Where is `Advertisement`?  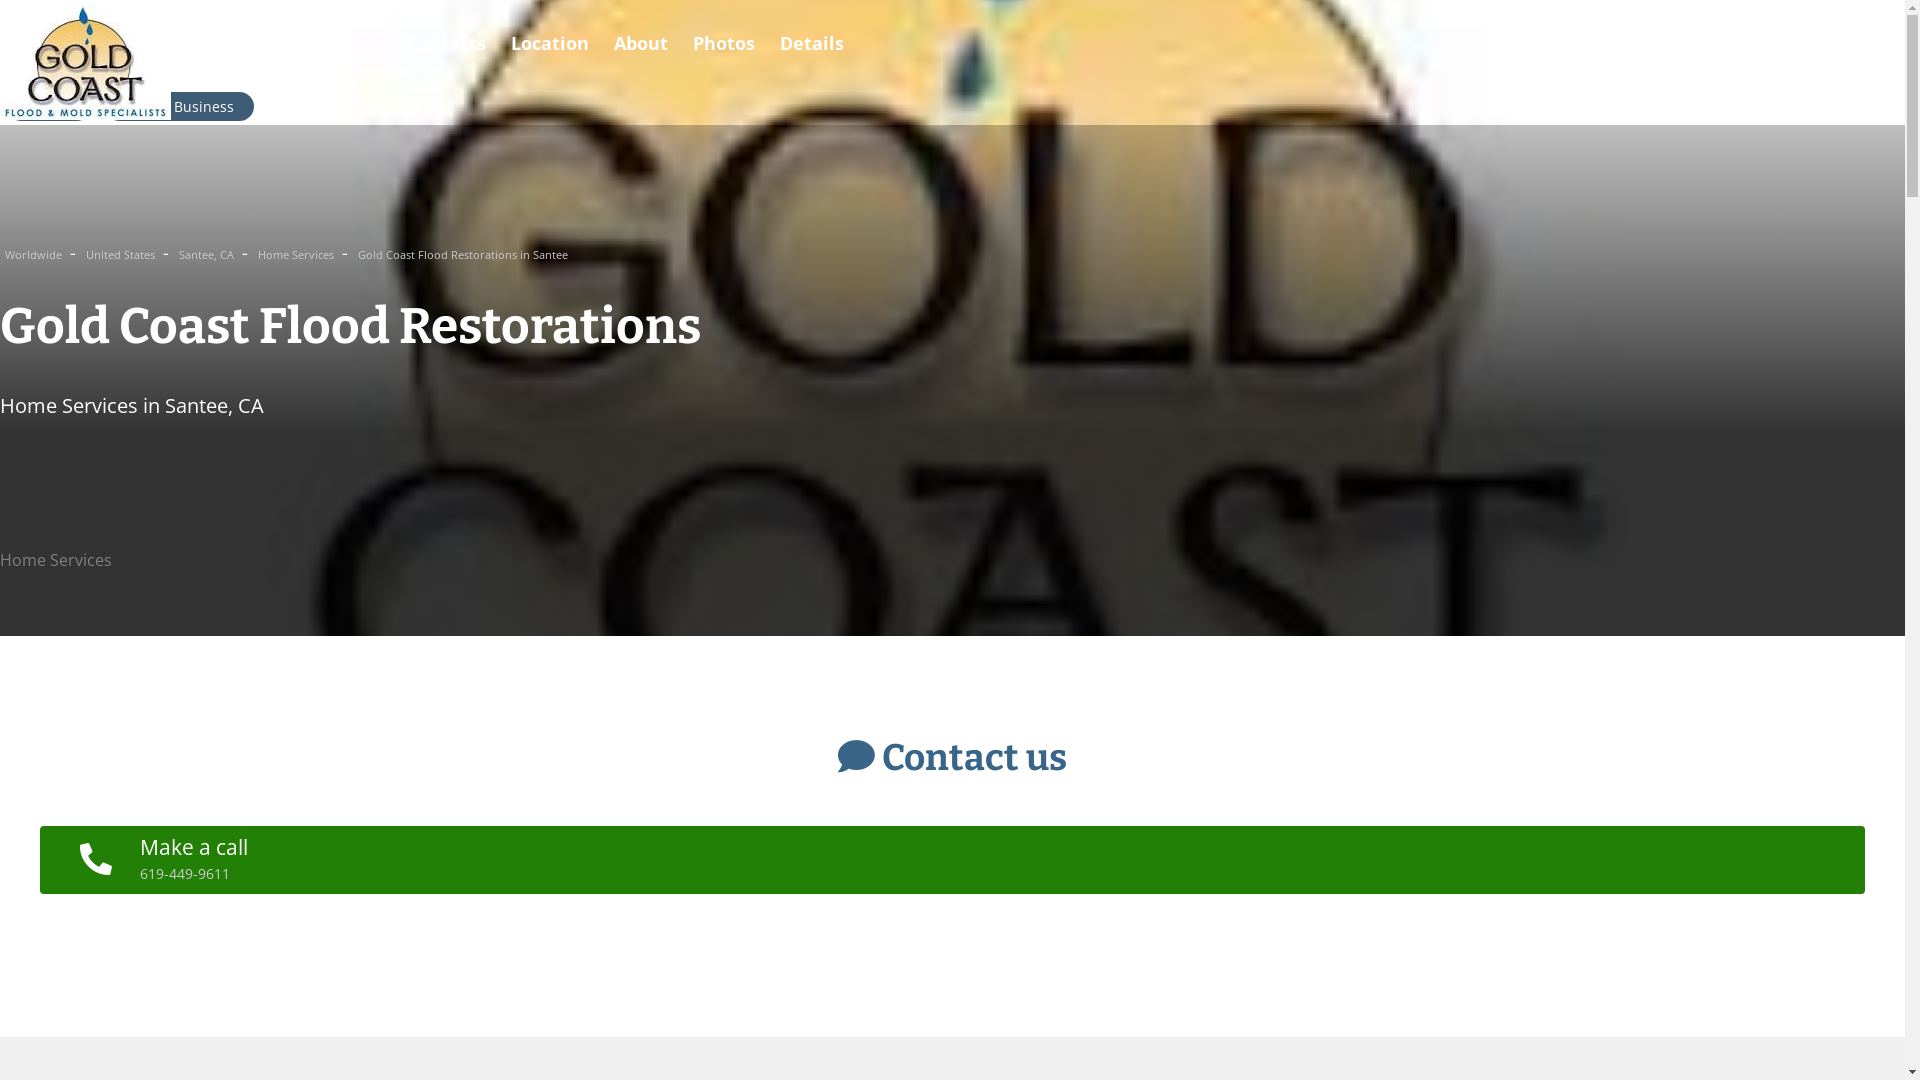
Advertisement is located at coordinates (600, 944).